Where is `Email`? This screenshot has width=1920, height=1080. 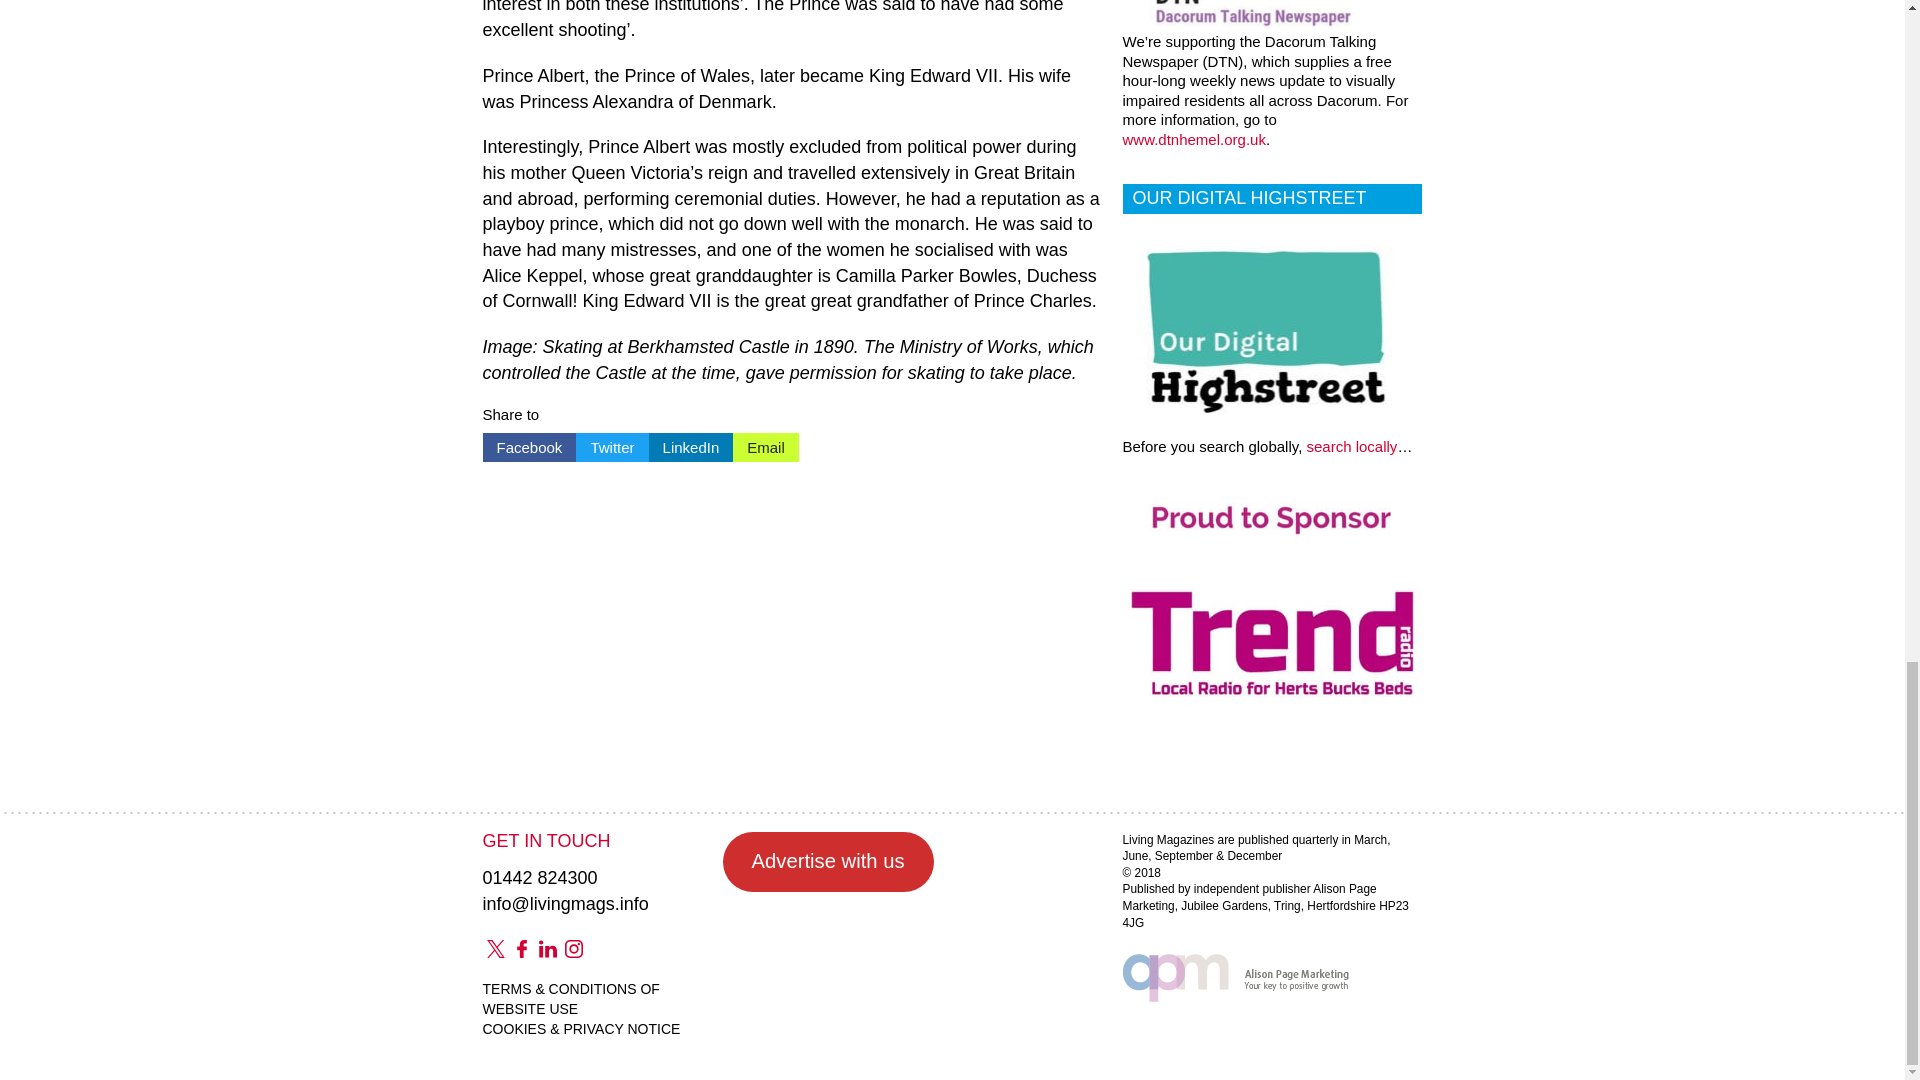
Email is located at coordinates (766, 448).